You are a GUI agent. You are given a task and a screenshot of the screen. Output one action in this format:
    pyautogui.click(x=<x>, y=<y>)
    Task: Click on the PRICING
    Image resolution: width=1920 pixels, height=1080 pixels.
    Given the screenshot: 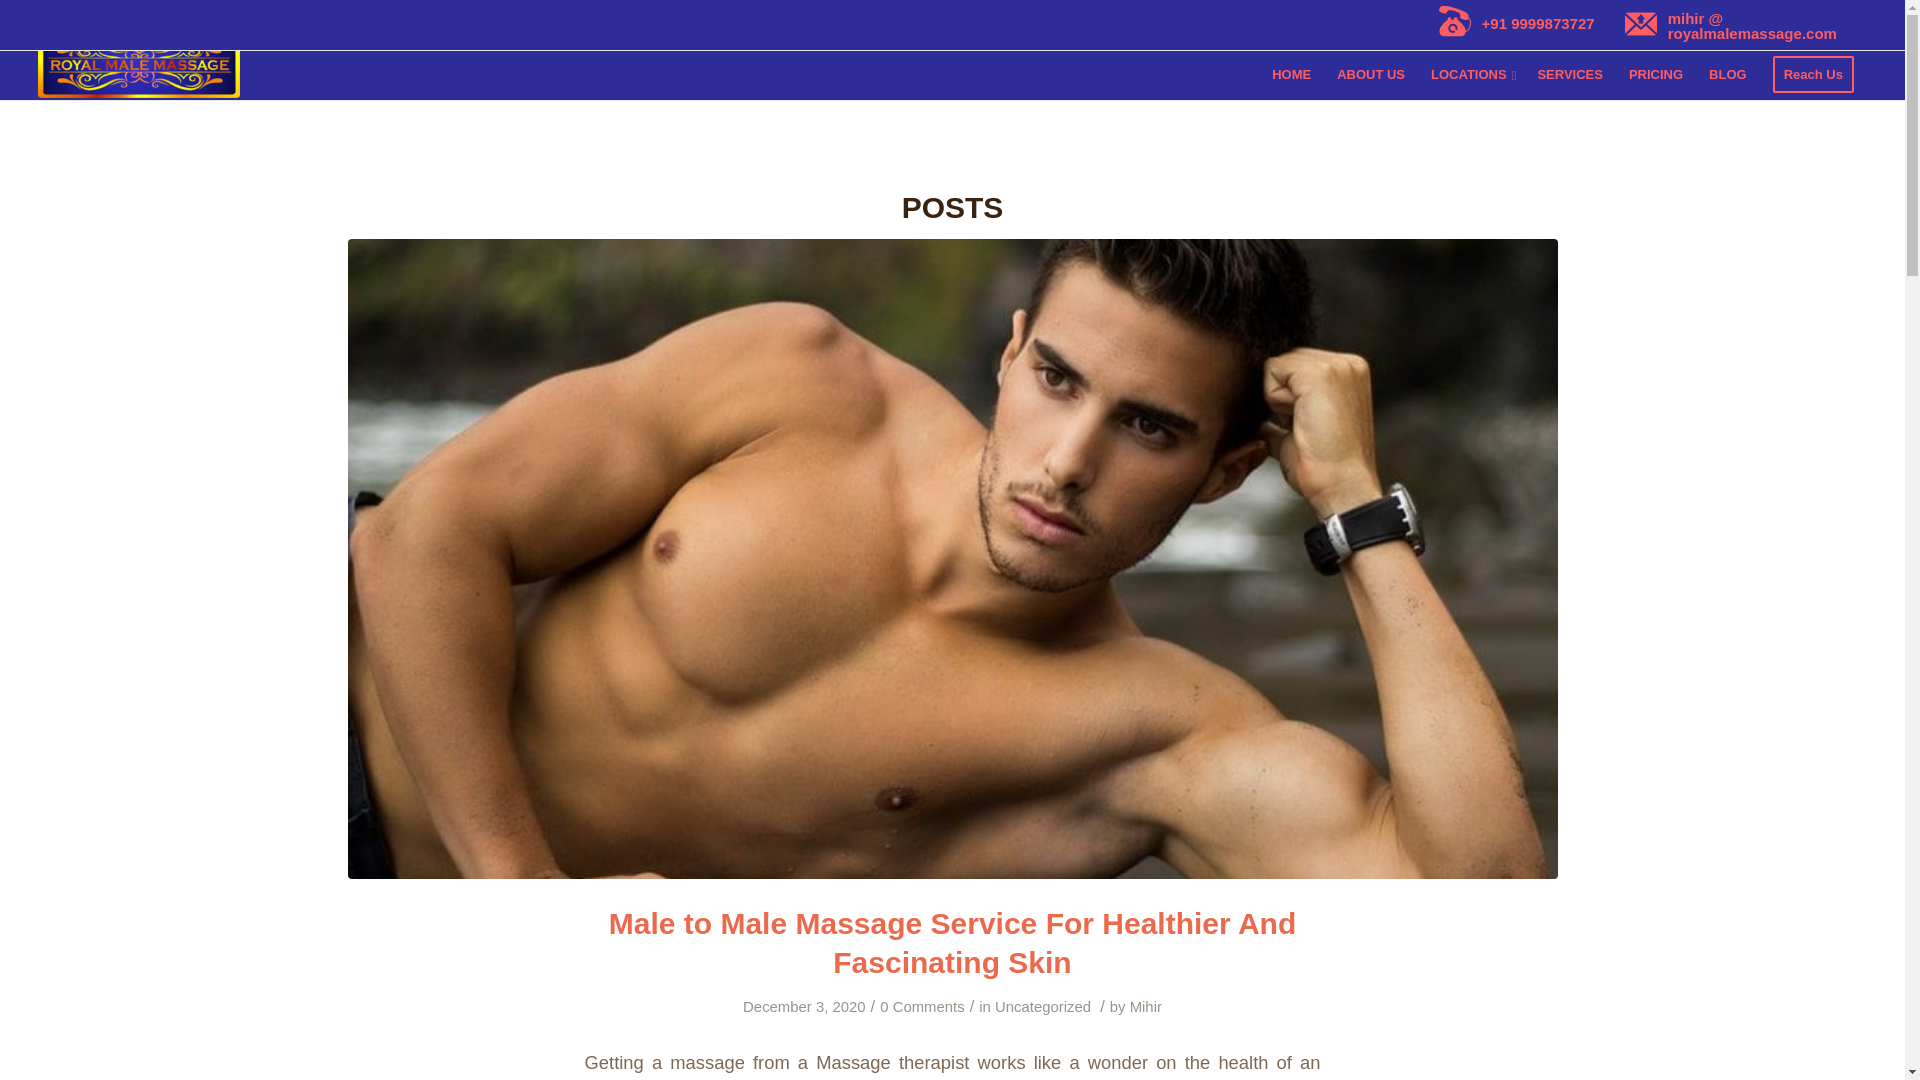 What is the action you would take?
    pyautogui.click(x=1656, y=74)
    